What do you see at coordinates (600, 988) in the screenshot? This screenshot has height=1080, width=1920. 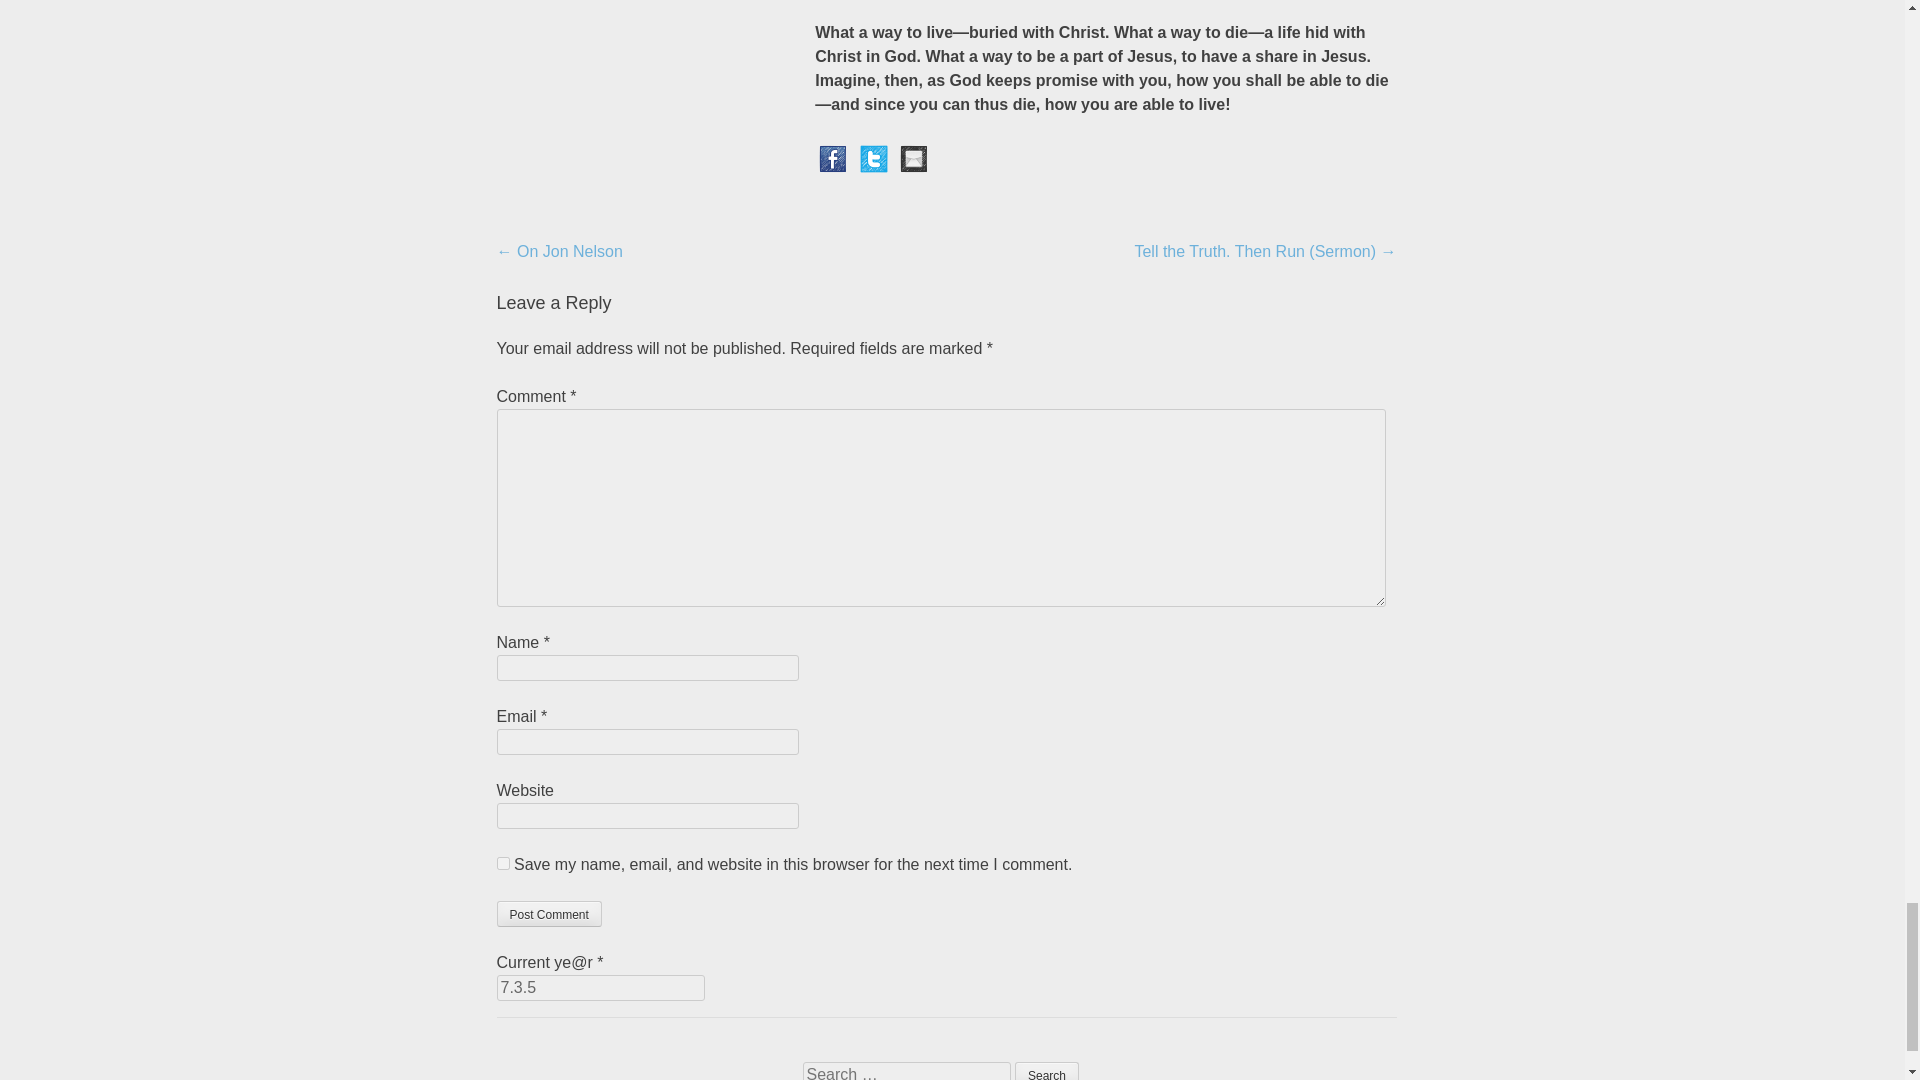 I see `7.3.5` at bounding box center [600, 988].